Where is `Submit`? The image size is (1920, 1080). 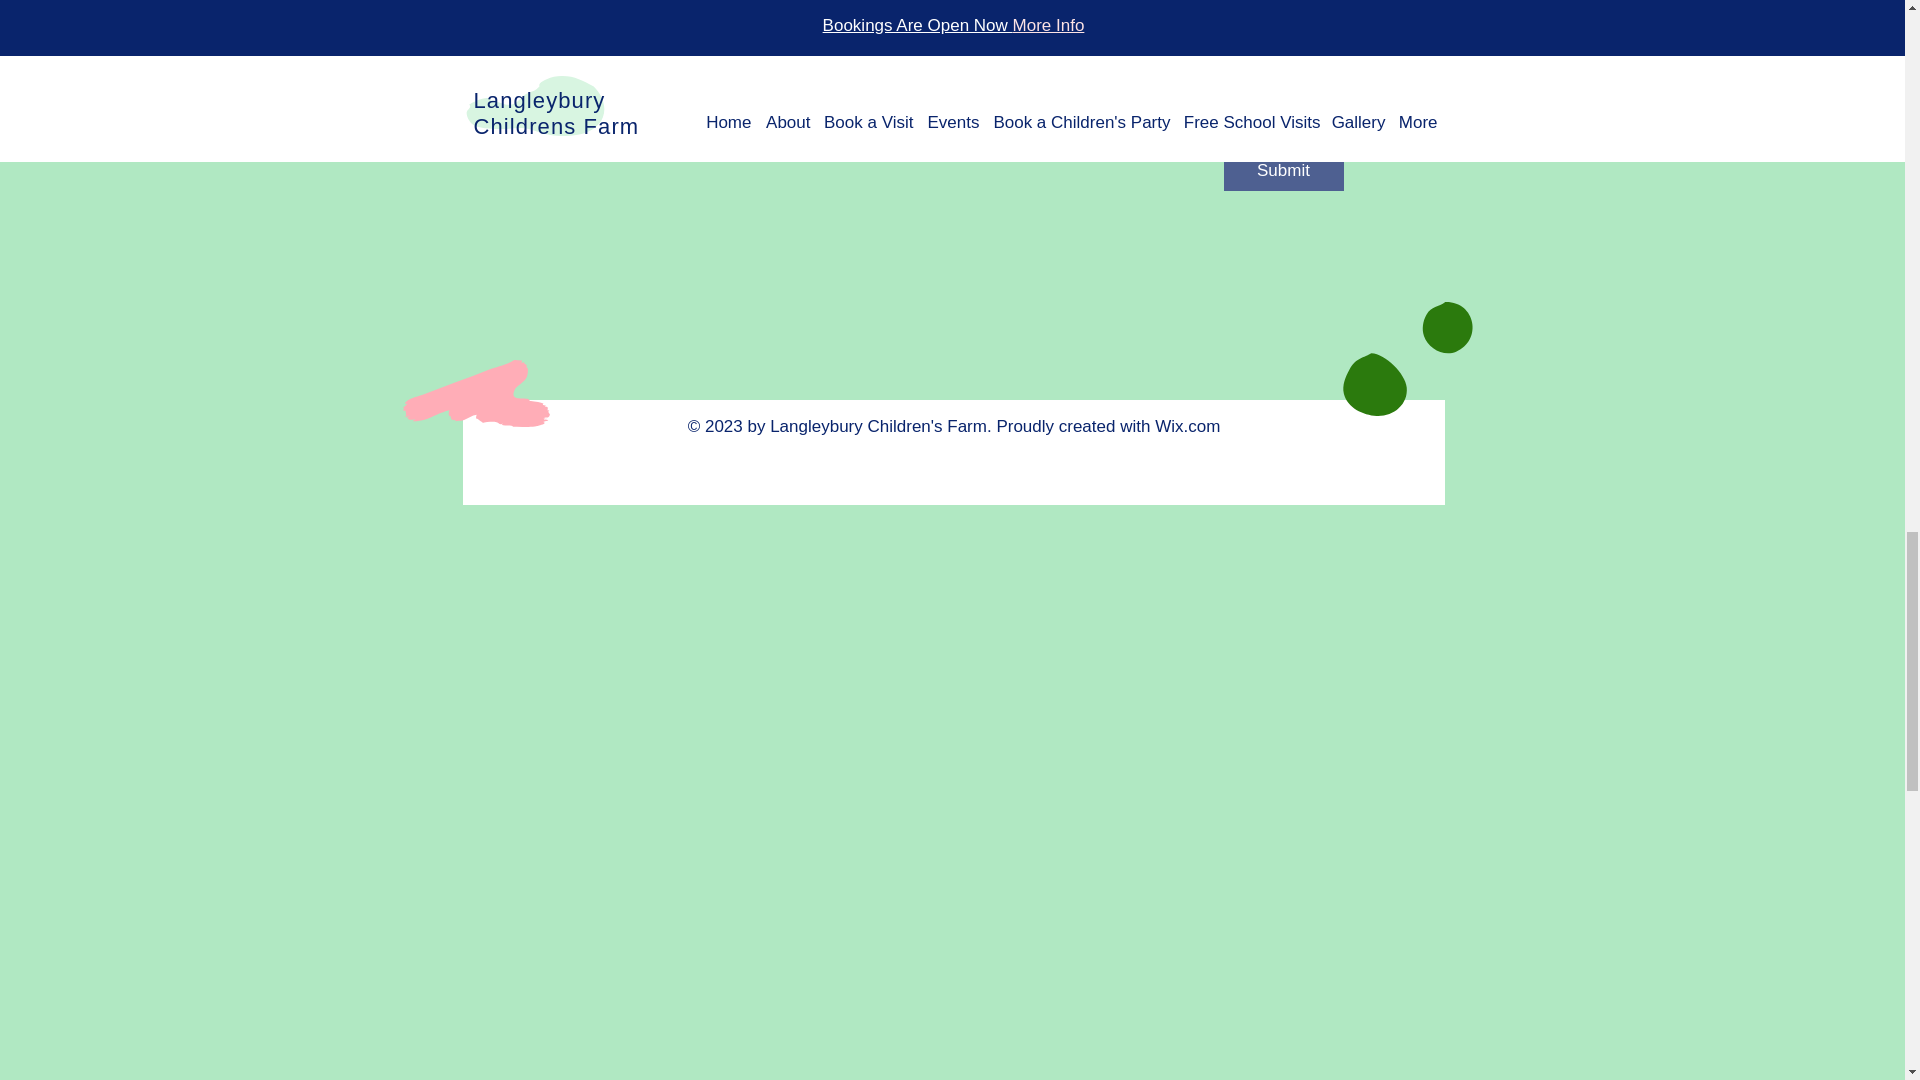
Submit is located at coordinates (1284, 171).